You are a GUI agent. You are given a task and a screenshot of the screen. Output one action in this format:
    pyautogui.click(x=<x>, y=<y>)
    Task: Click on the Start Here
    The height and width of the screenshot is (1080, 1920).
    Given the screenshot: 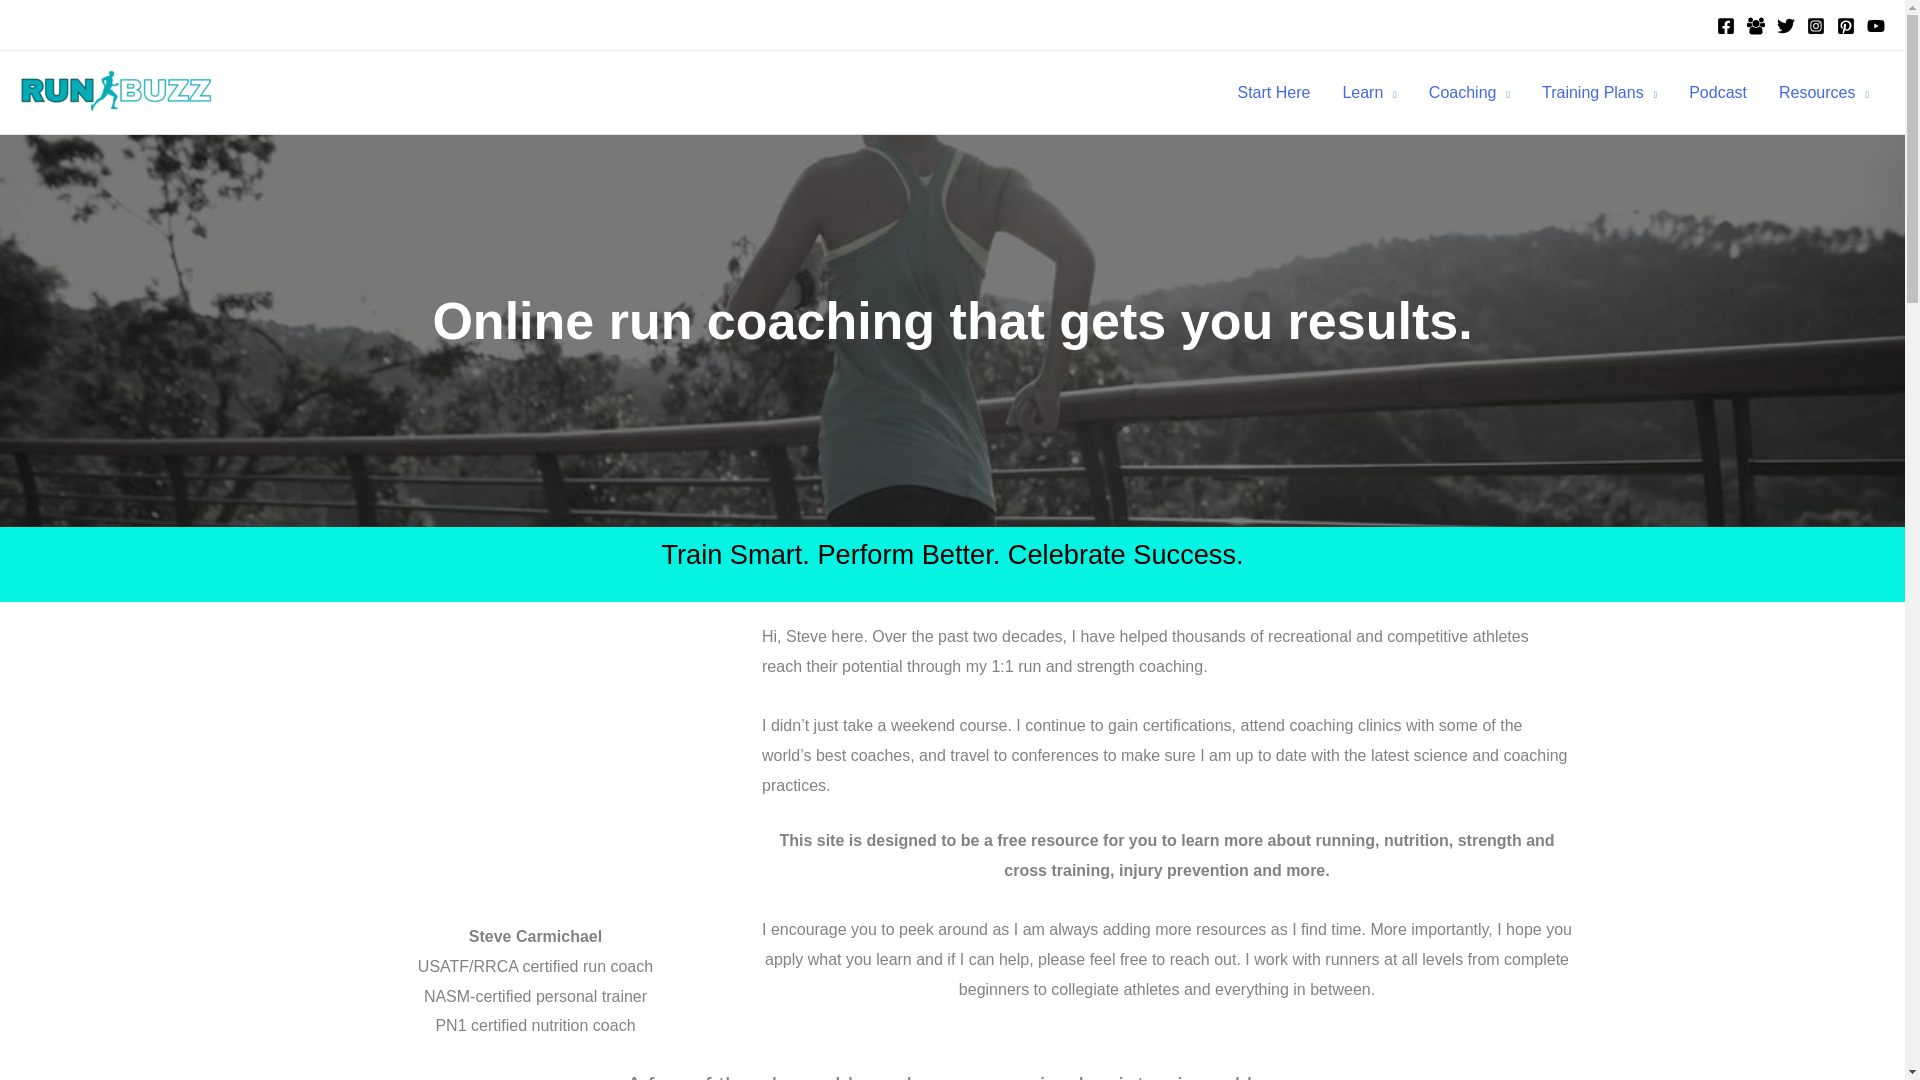 What is the action you would take?
    pyautogui.click(x=1274, y=93)
    